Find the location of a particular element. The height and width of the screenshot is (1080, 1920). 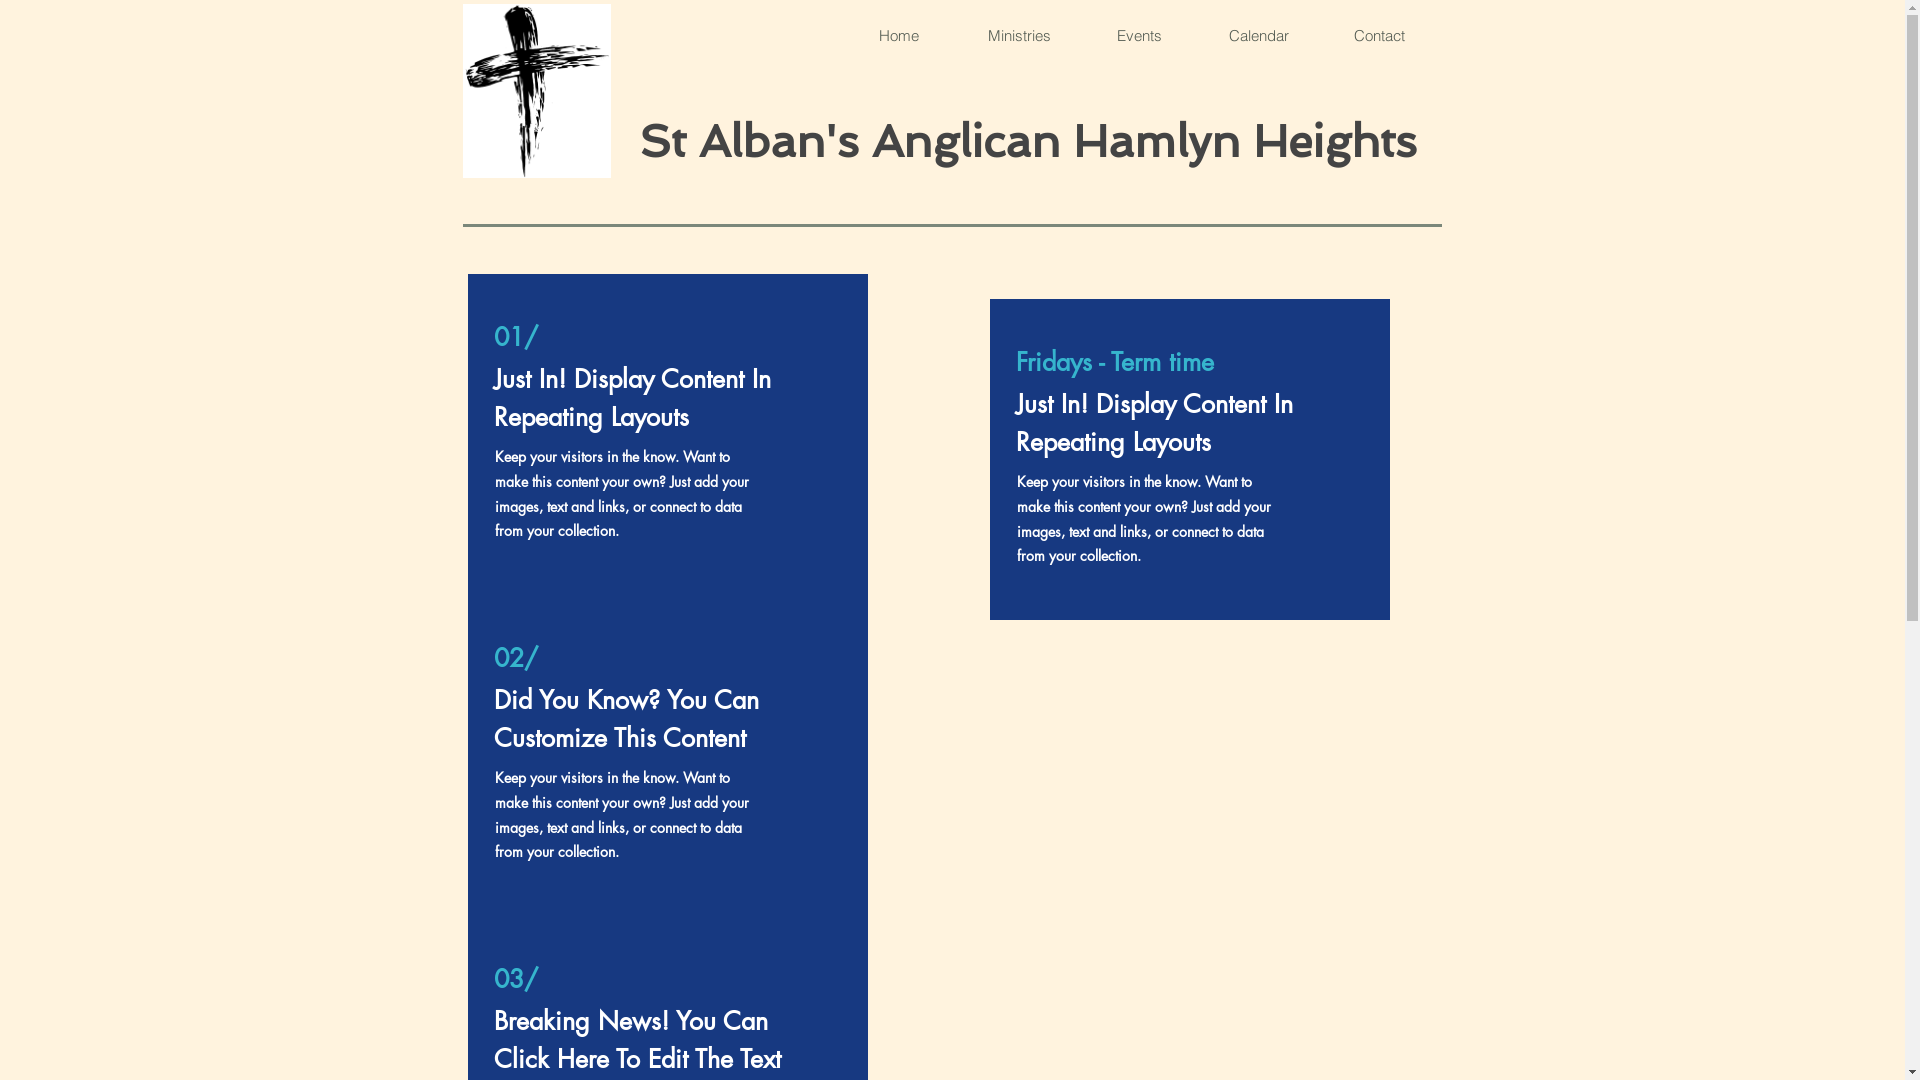

Calendar is located at coordinates (1258, 36).